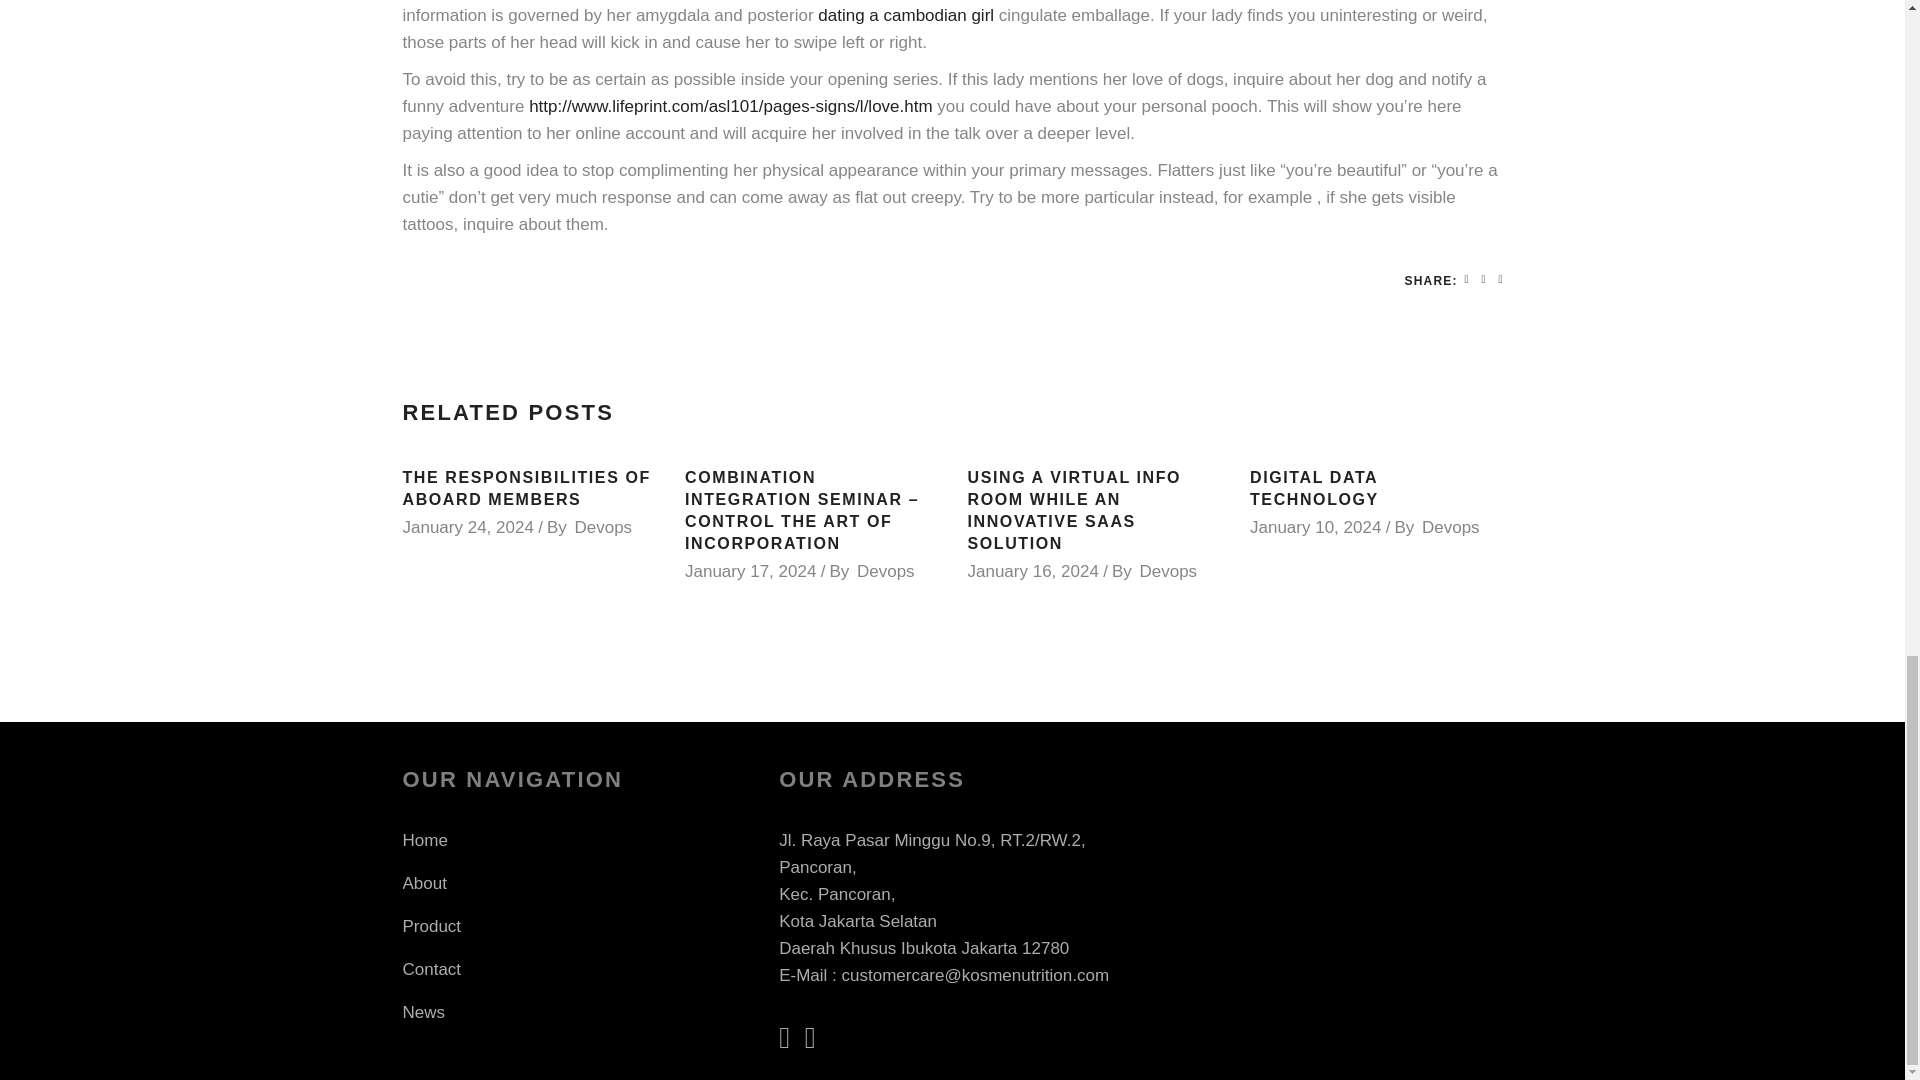 The image size is (1920, 1080). Describe the element at coordinates (423, 883) in the screenshot. I see `About` at that location.